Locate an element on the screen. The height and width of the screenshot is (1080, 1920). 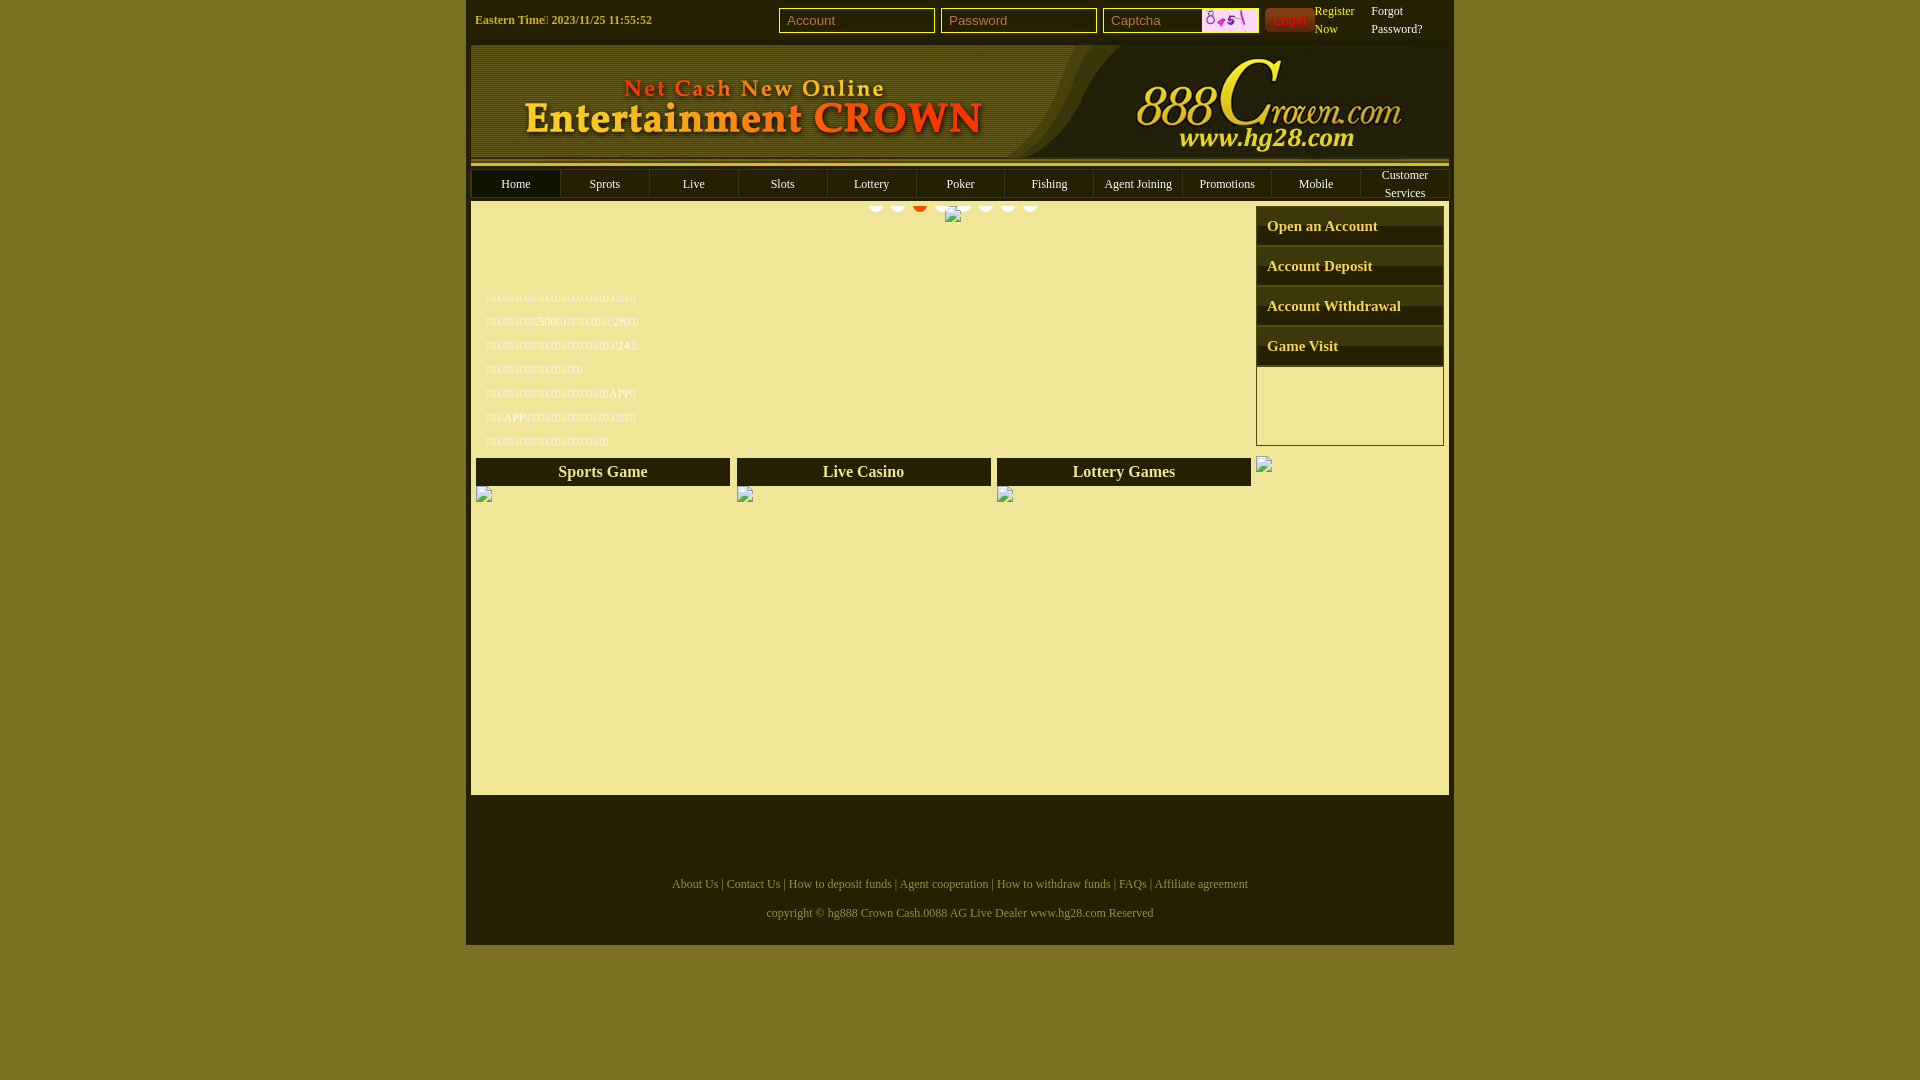
Home is located at coordinates (516, 184).